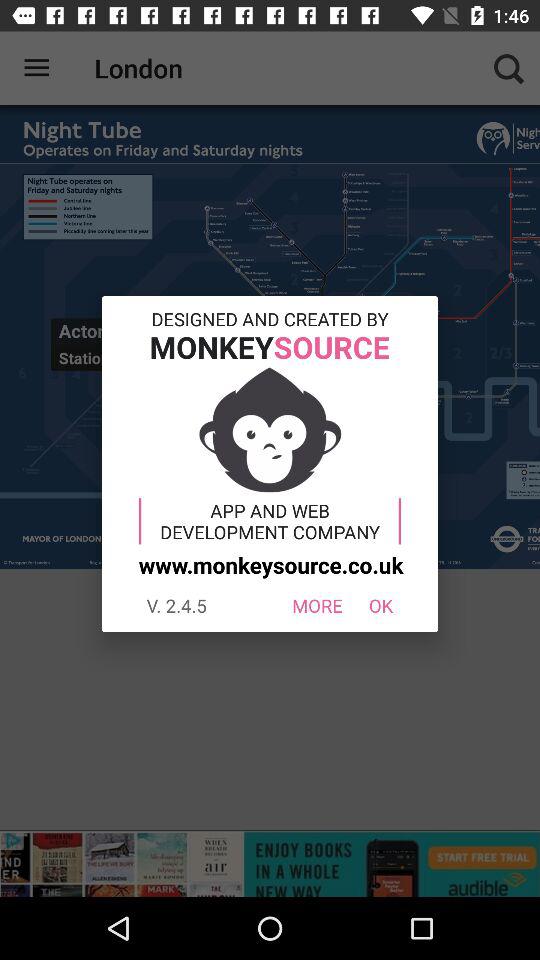  What do you see at coordinates (380, 606) in the screenshot?
I see `choose item next to the more icon` at bounding box center [380, 606].